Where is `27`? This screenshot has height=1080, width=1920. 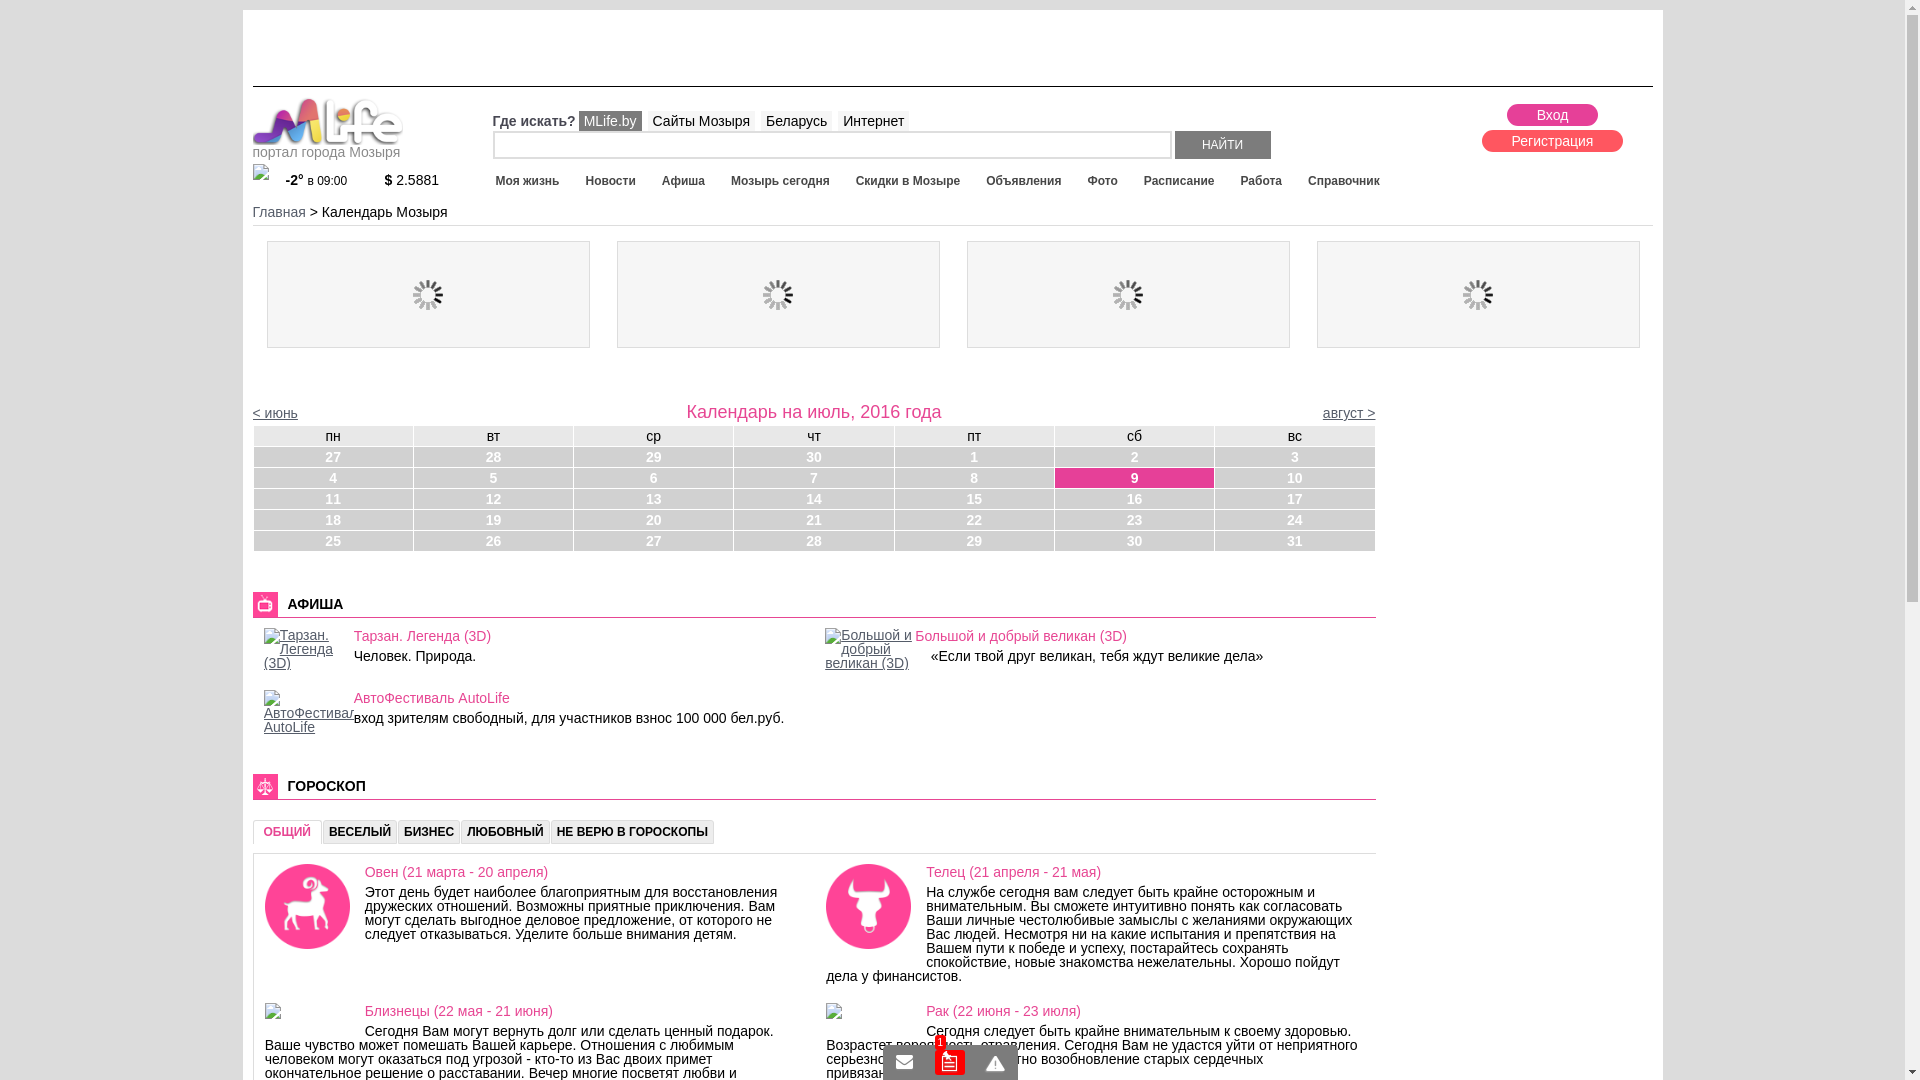
27 is located at coordinates (334, 456).